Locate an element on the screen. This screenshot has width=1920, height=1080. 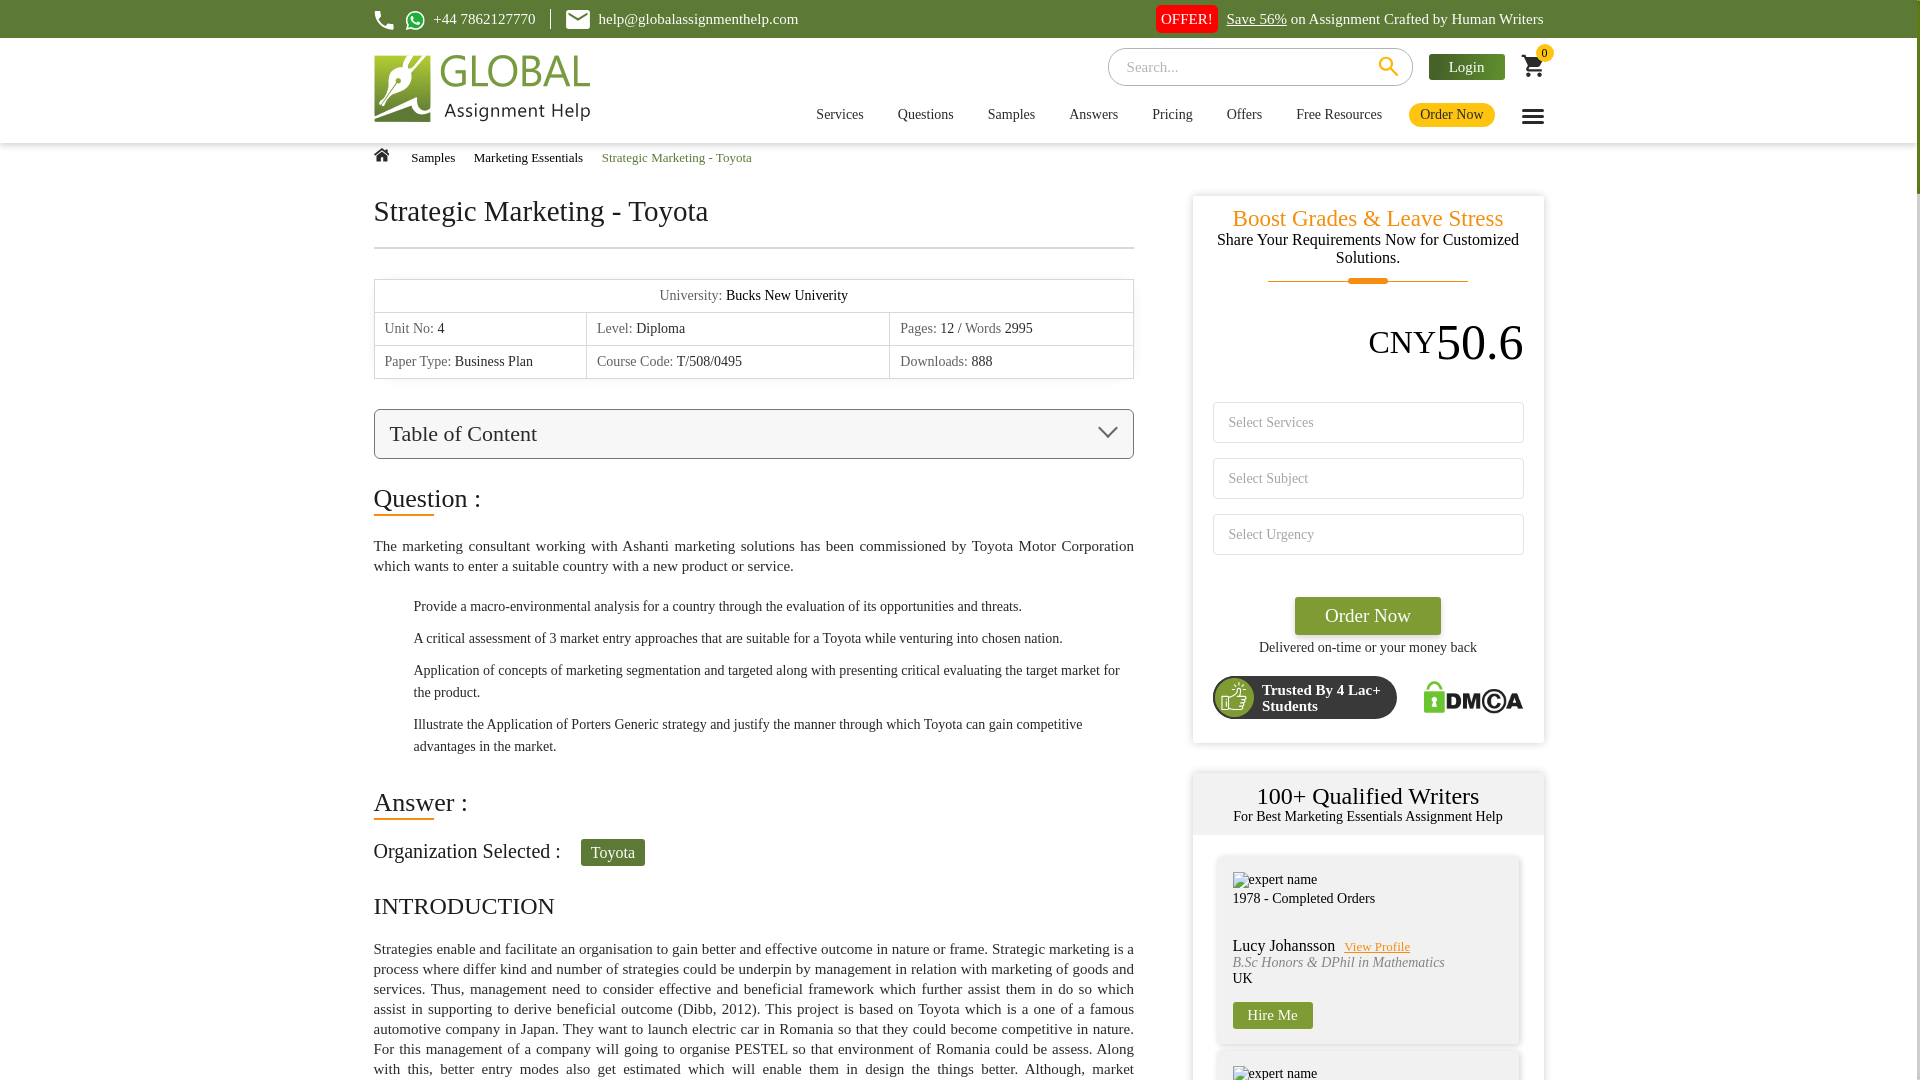
Services is located at coordinates (838, 114).